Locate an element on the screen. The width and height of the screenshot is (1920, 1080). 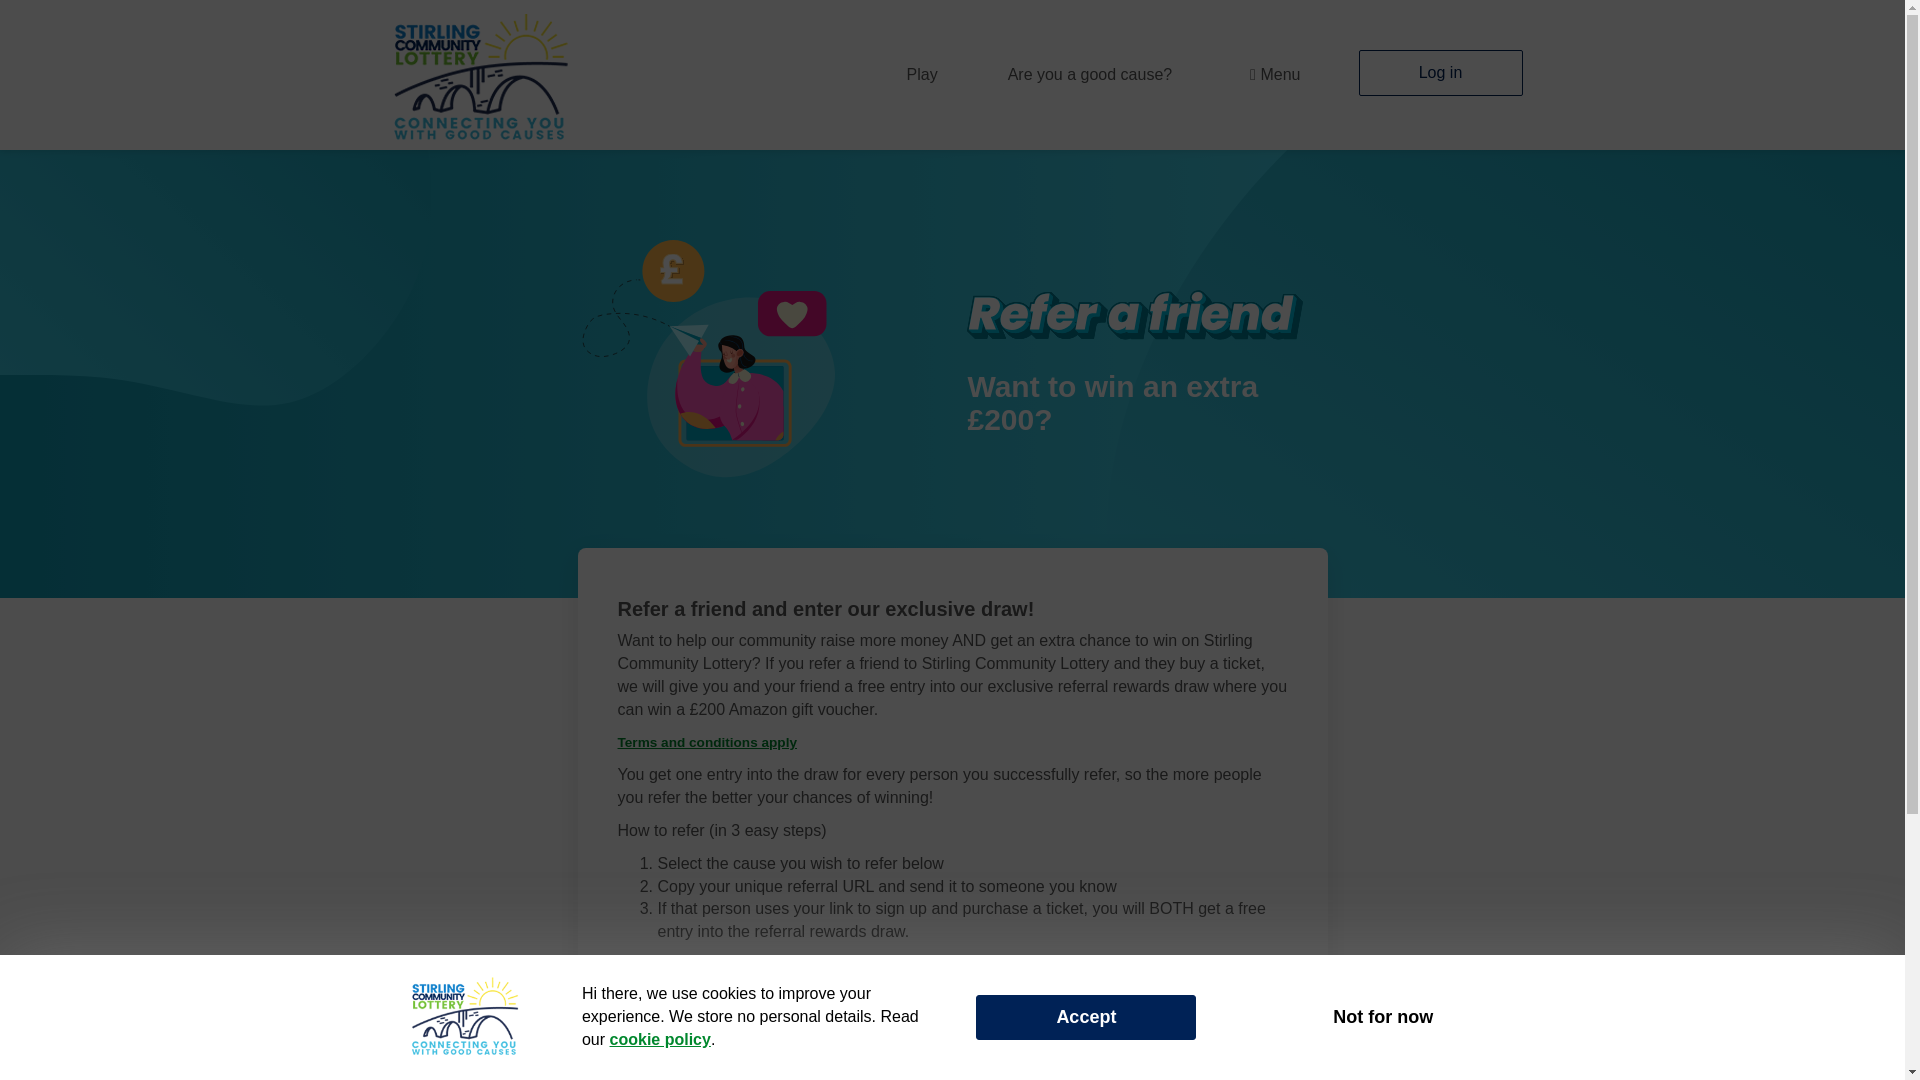
Terms and conditions apply is located at coordinates (708, 742).